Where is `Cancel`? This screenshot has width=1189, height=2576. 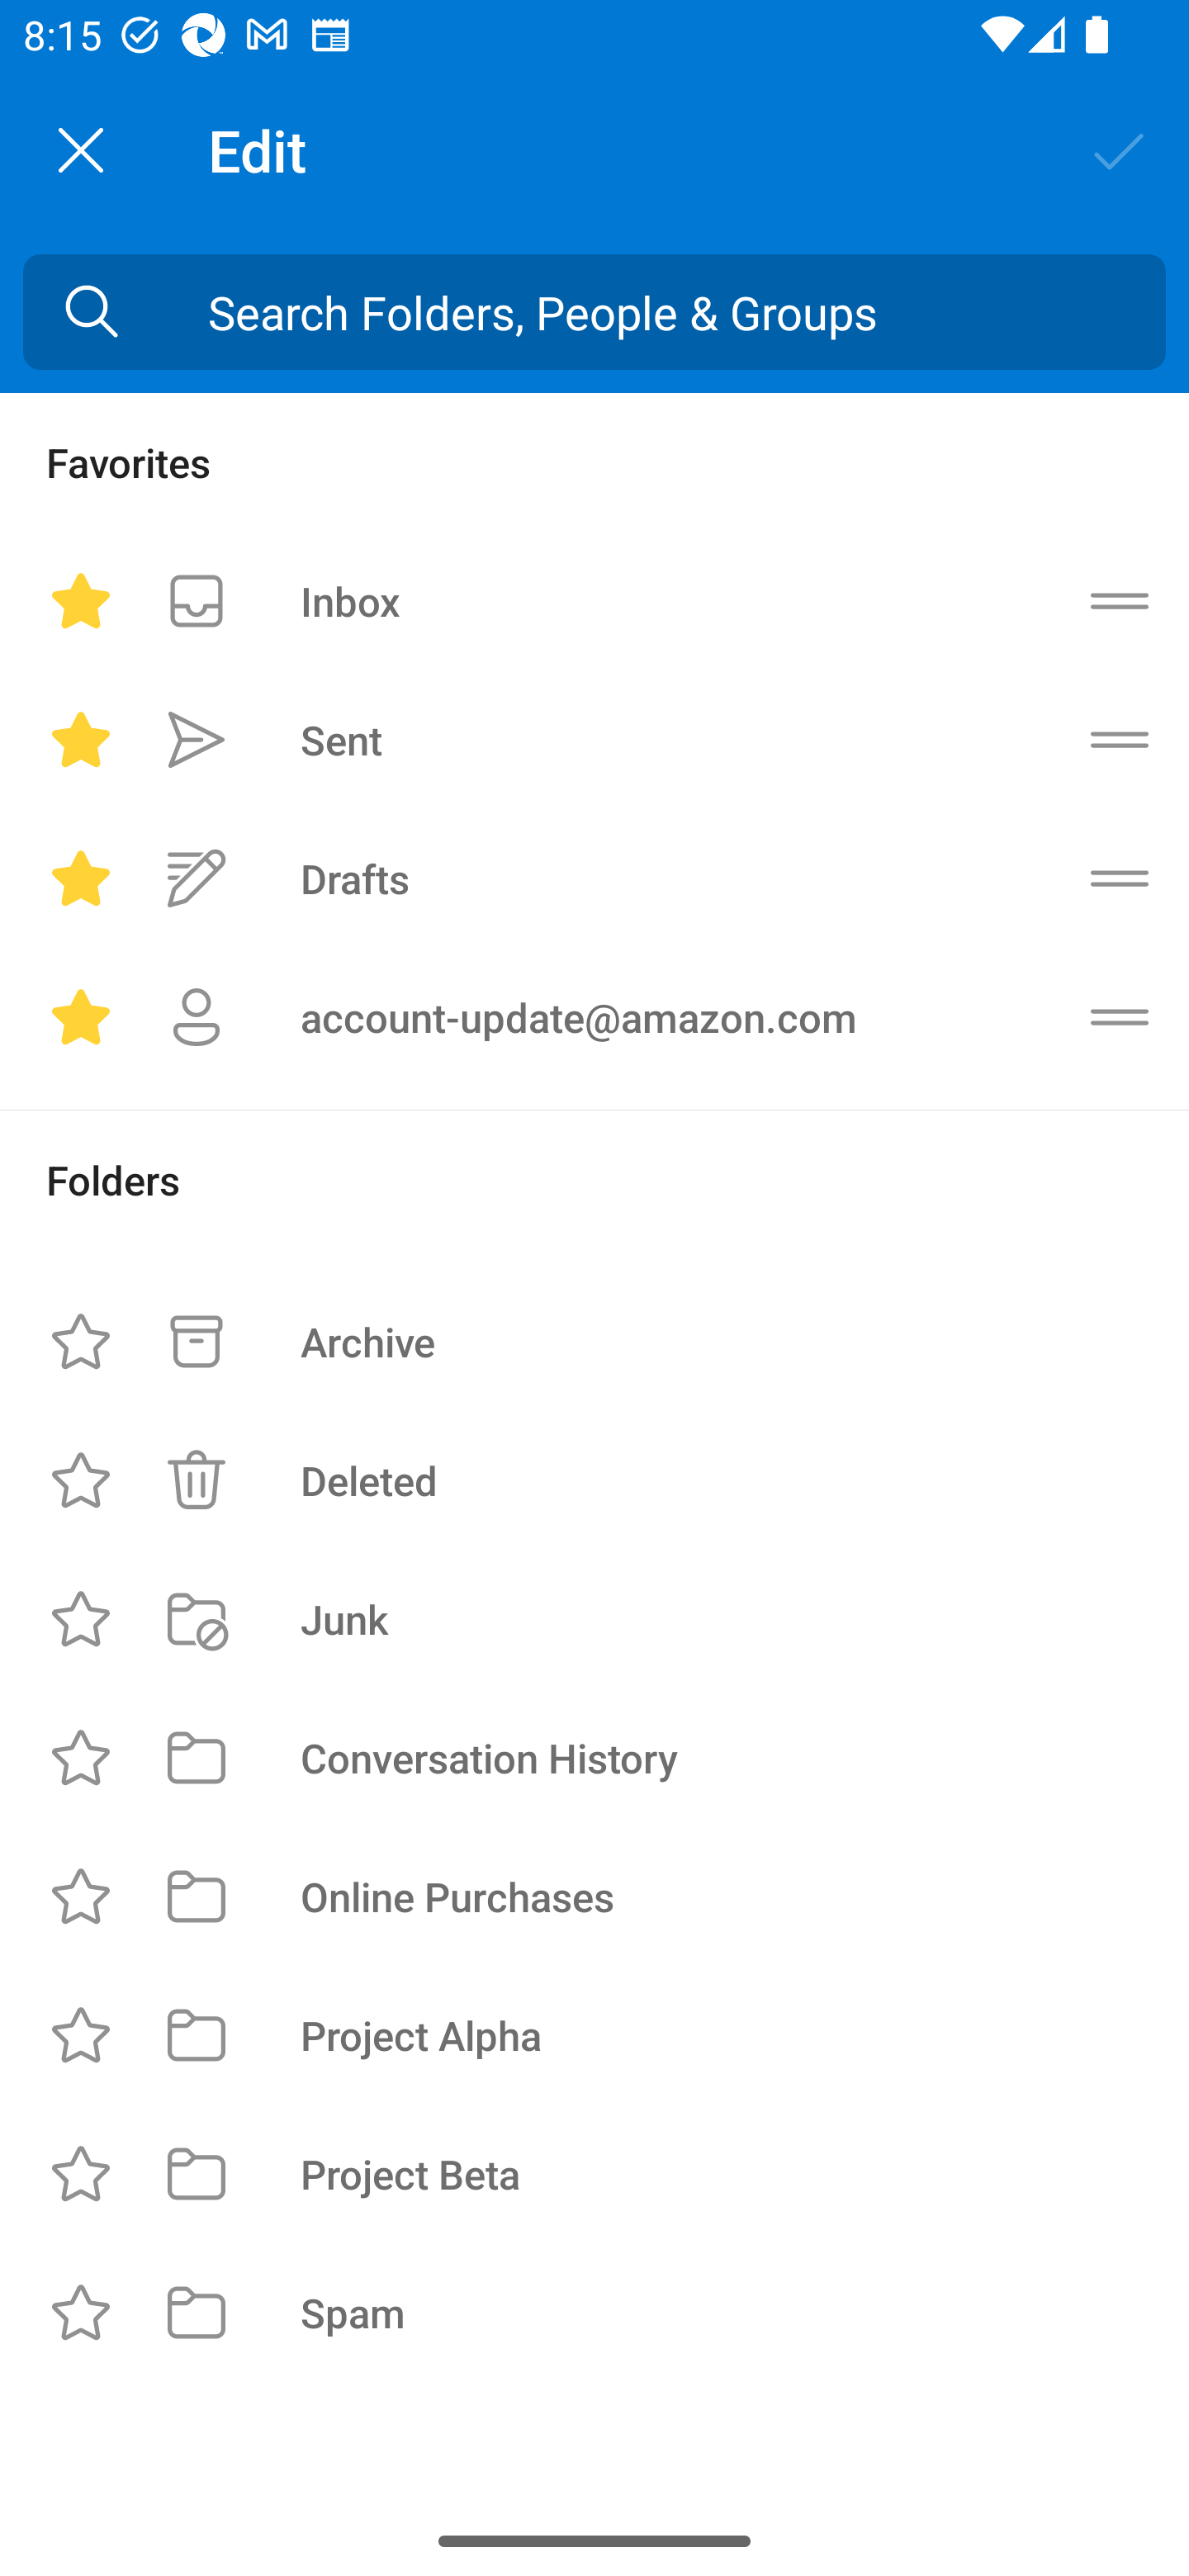
Cancel is located at coordinates (81, 150).